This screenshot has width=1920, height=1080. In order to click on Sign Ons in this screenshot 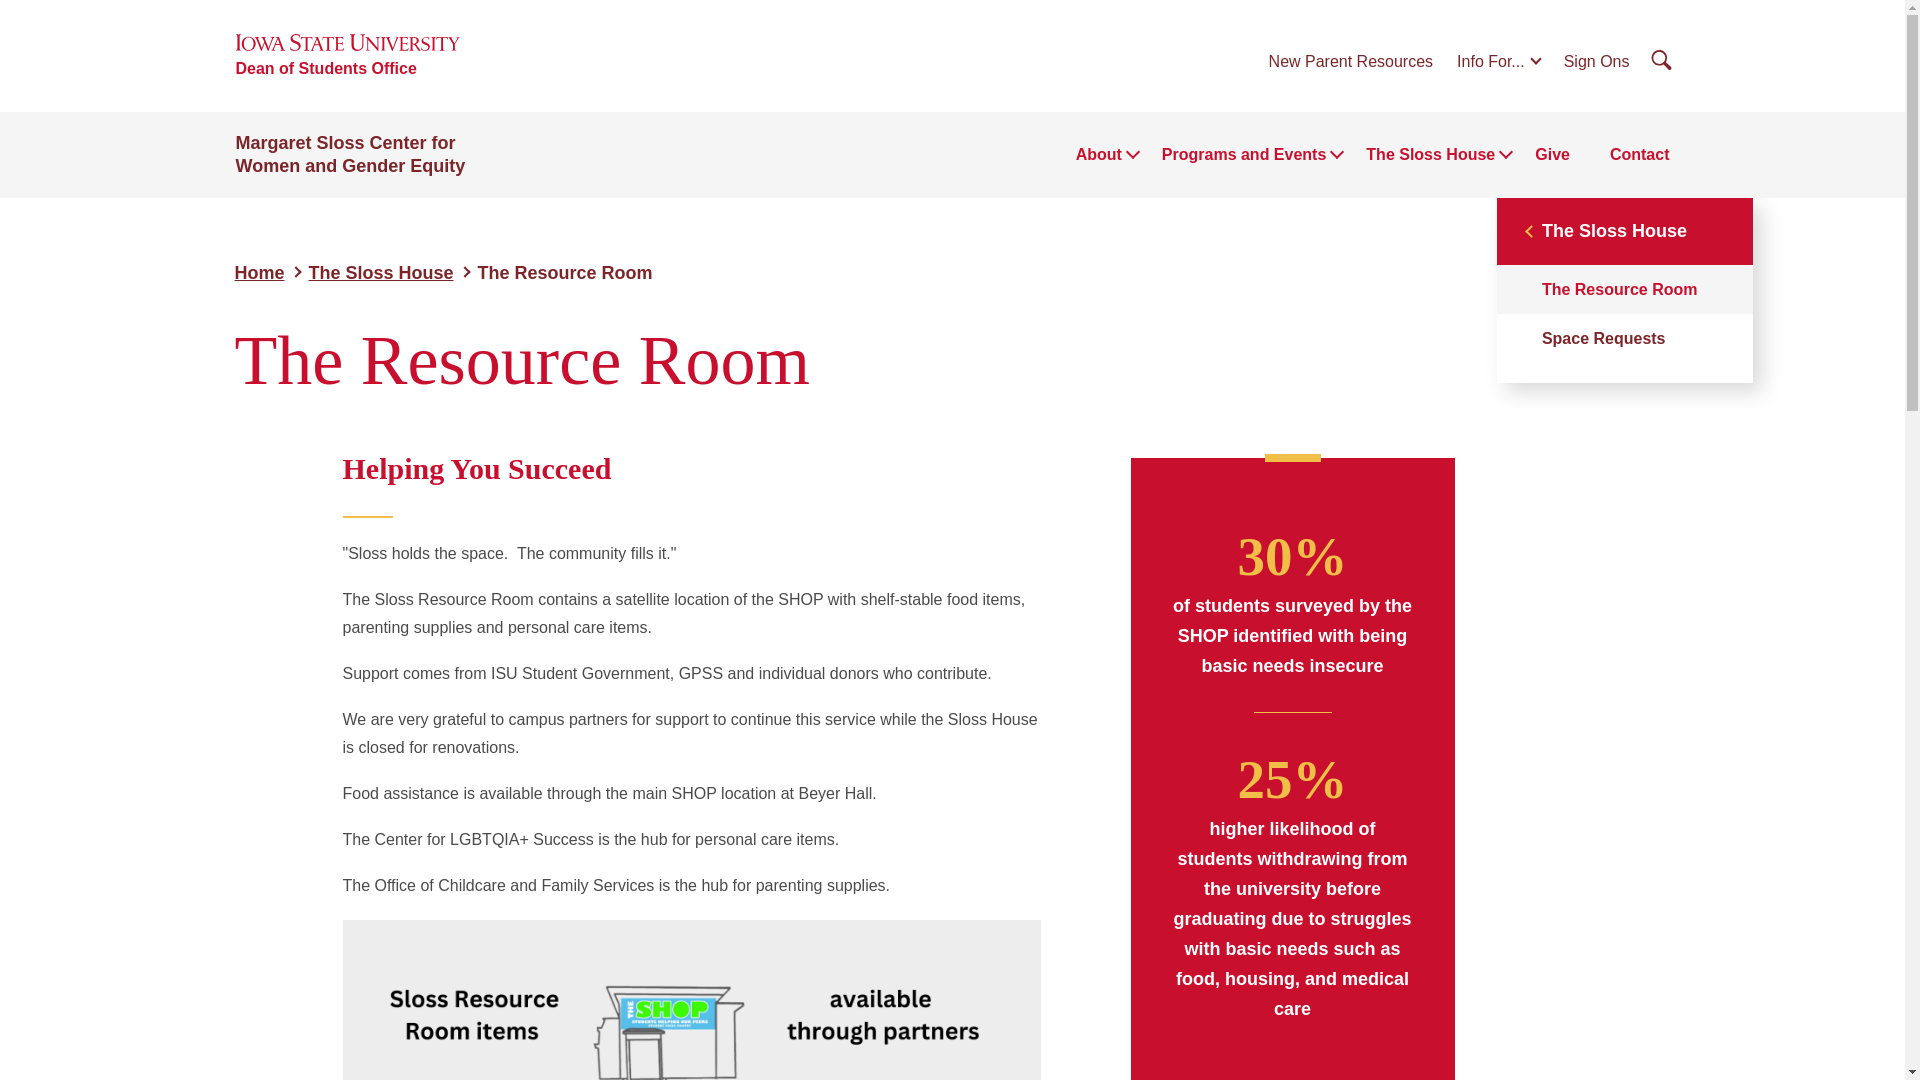, I will do `click(1597, 61)`.